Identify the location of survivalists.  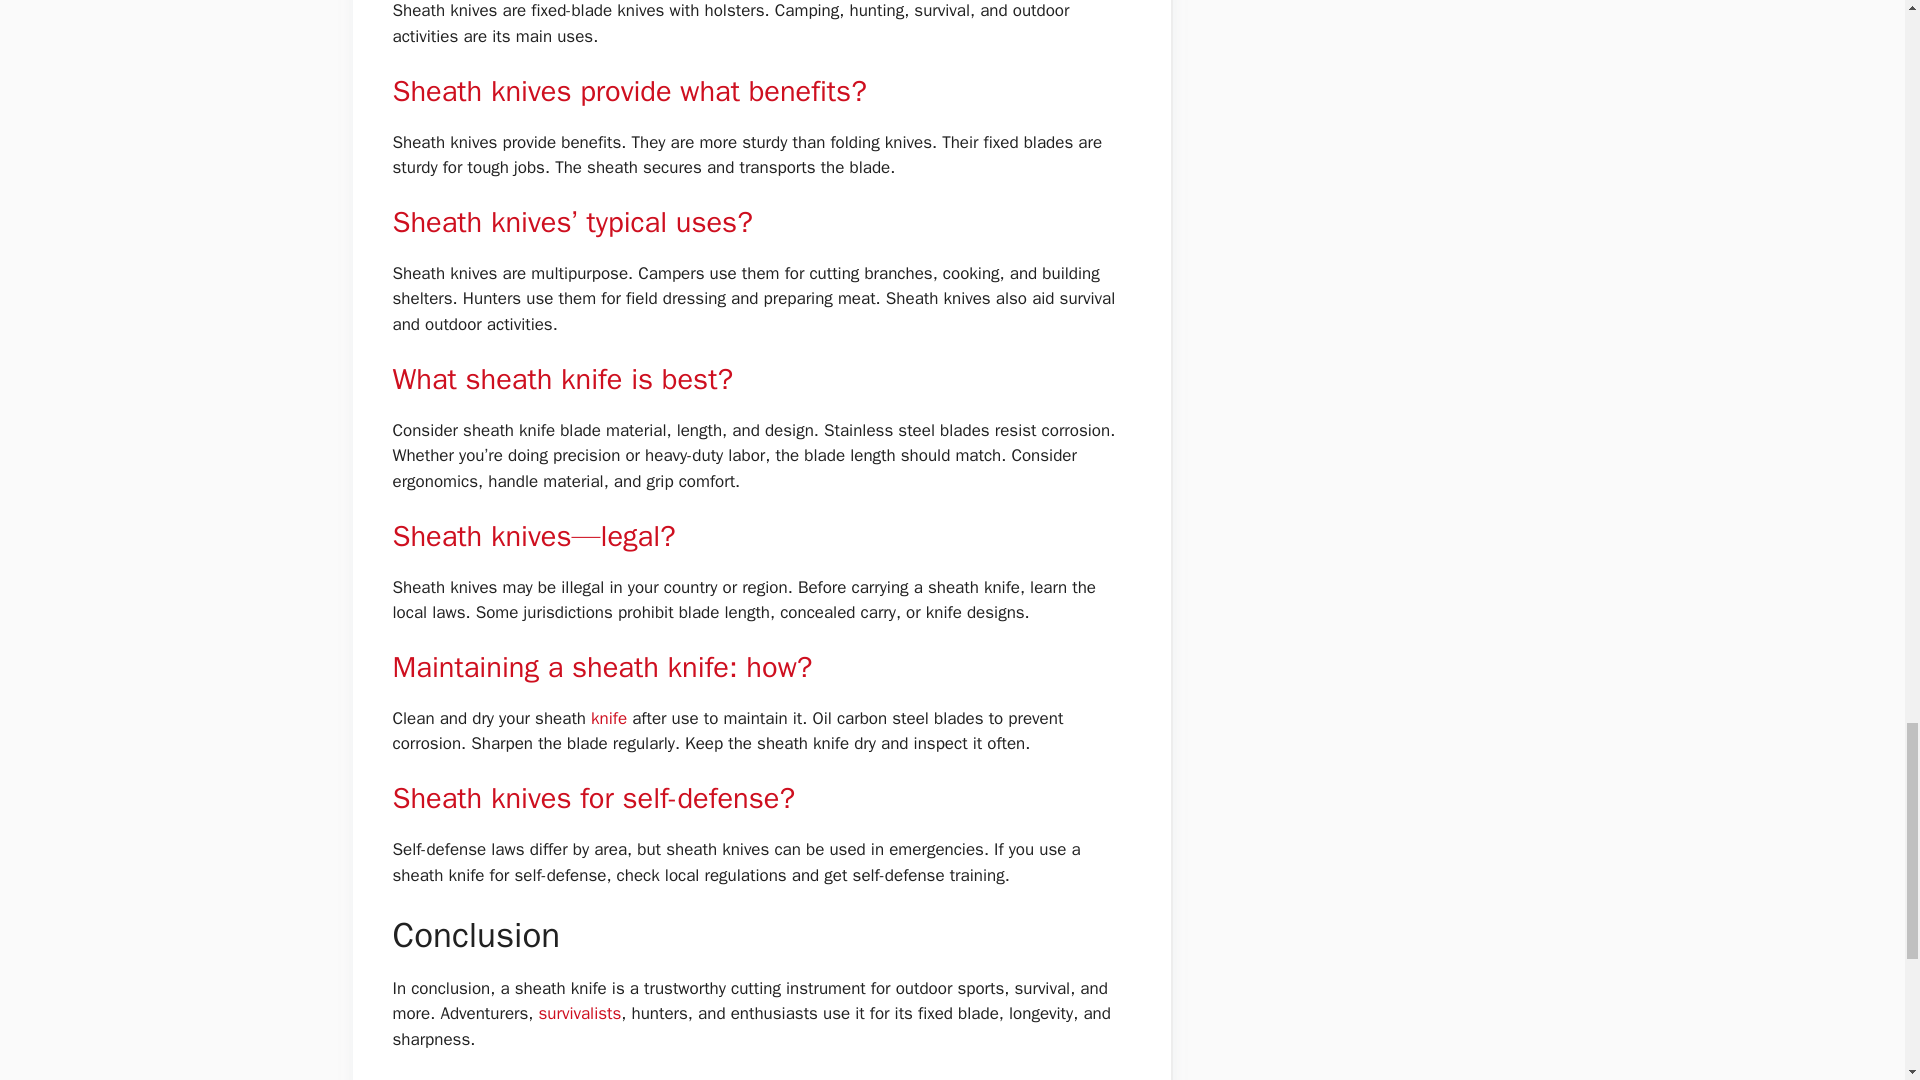
(578, 1013).